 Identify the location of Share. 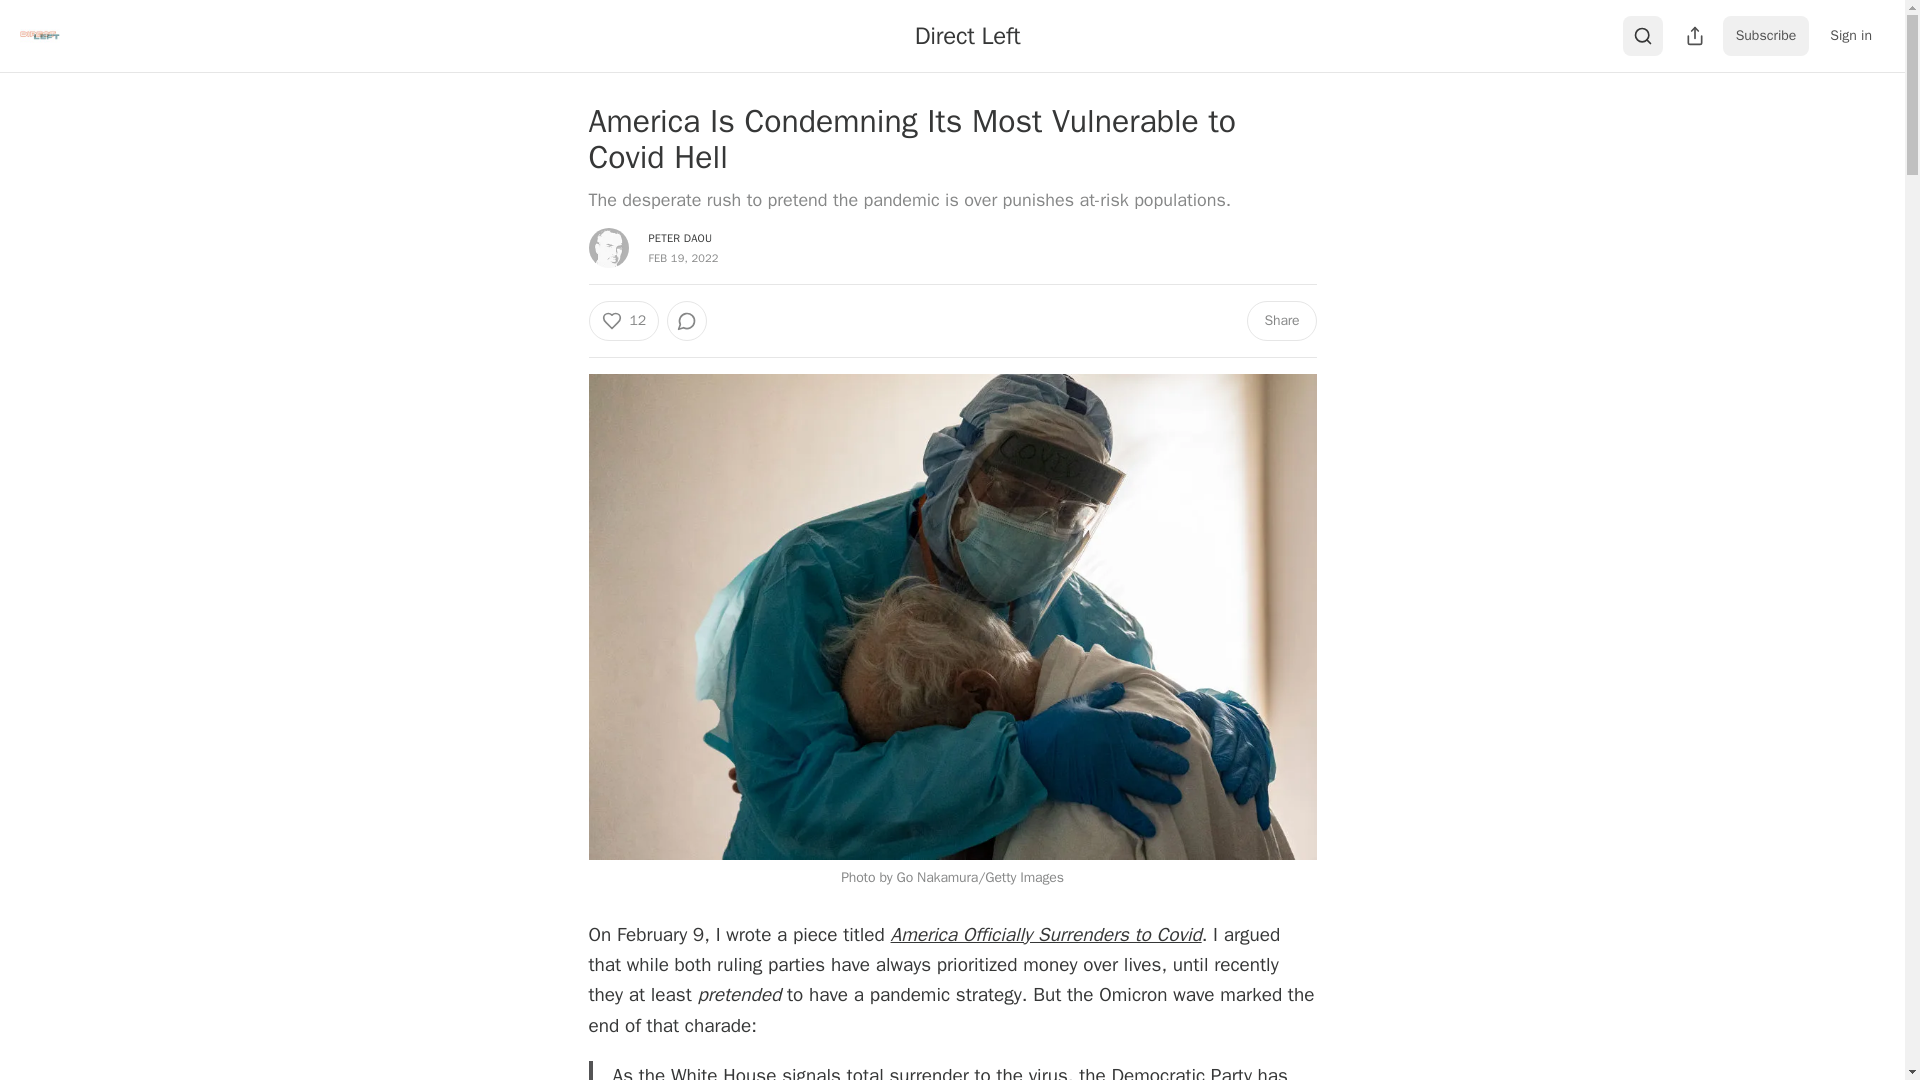
(1280, 321).